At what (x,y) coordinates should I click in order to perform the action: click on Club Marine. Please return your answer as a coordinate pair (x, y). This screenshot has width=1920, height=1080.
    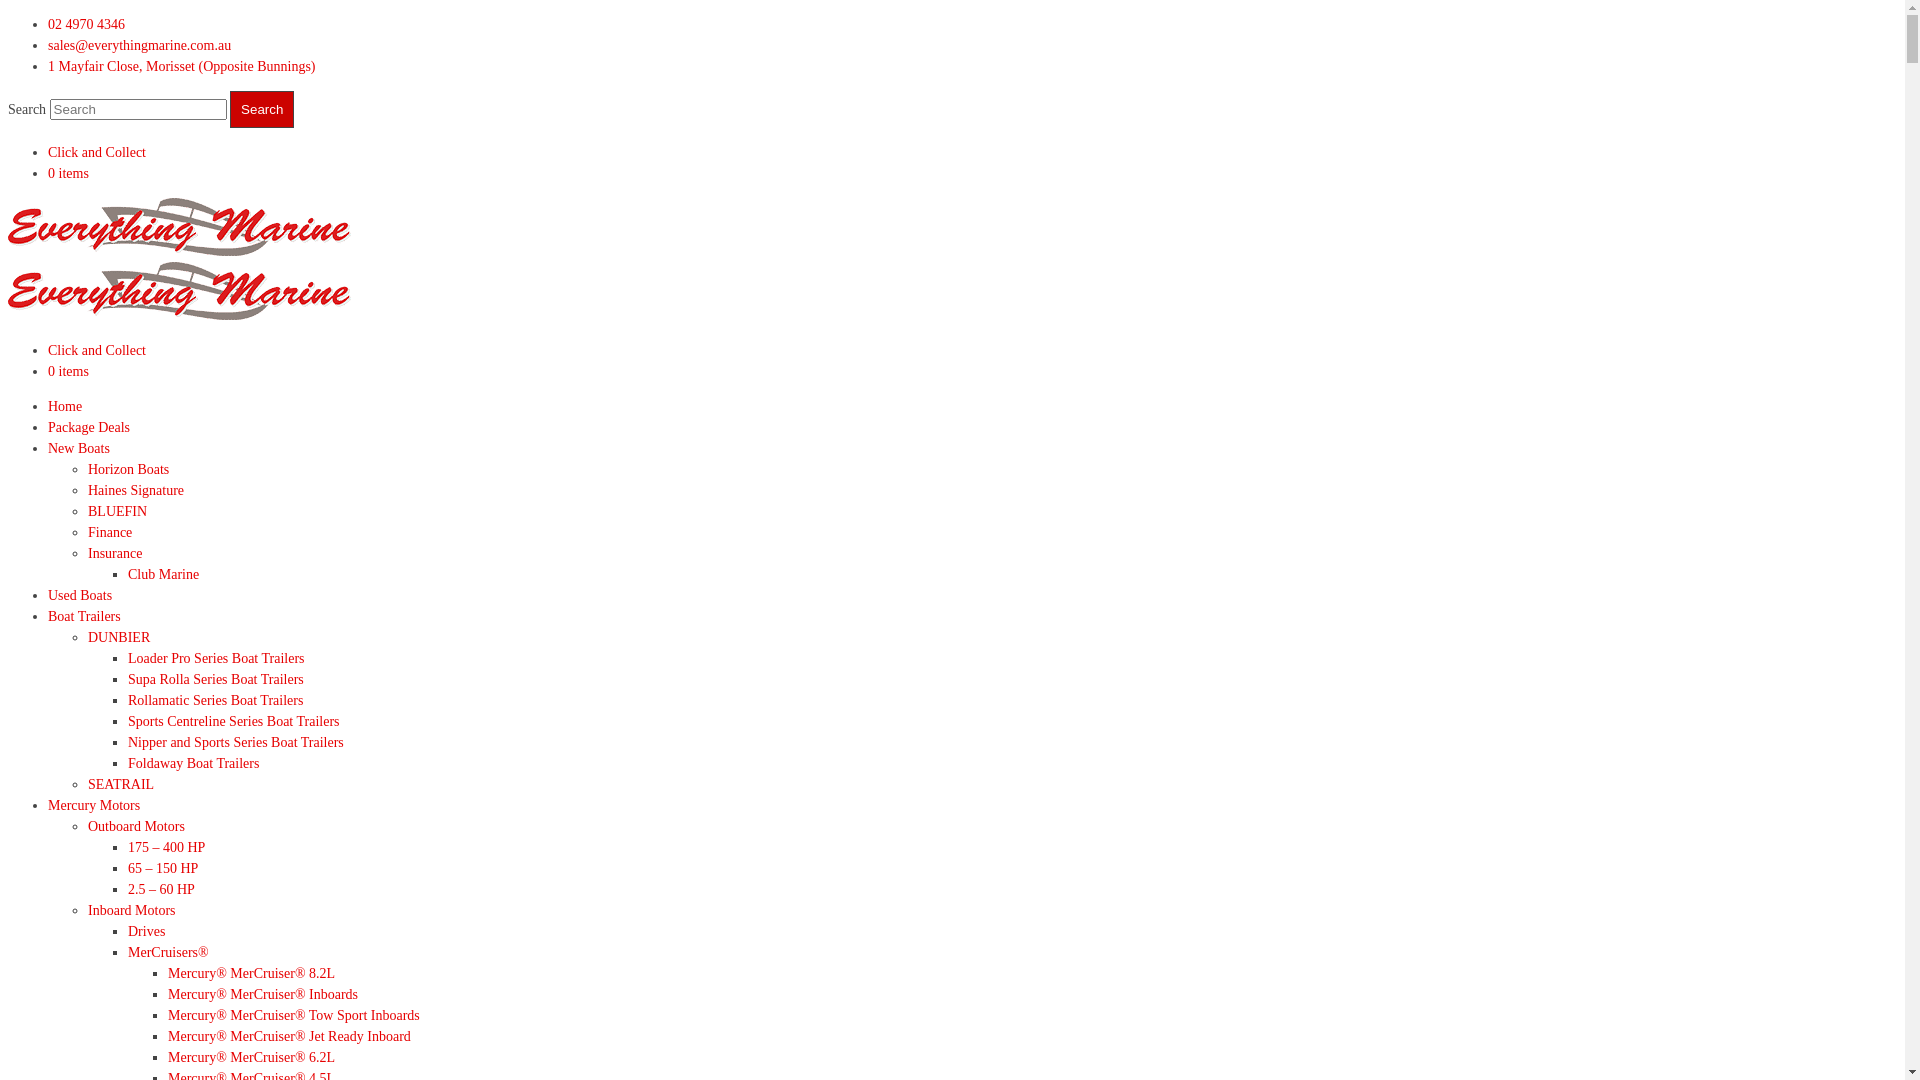
    Looking at the image, I should click on (164, 574).